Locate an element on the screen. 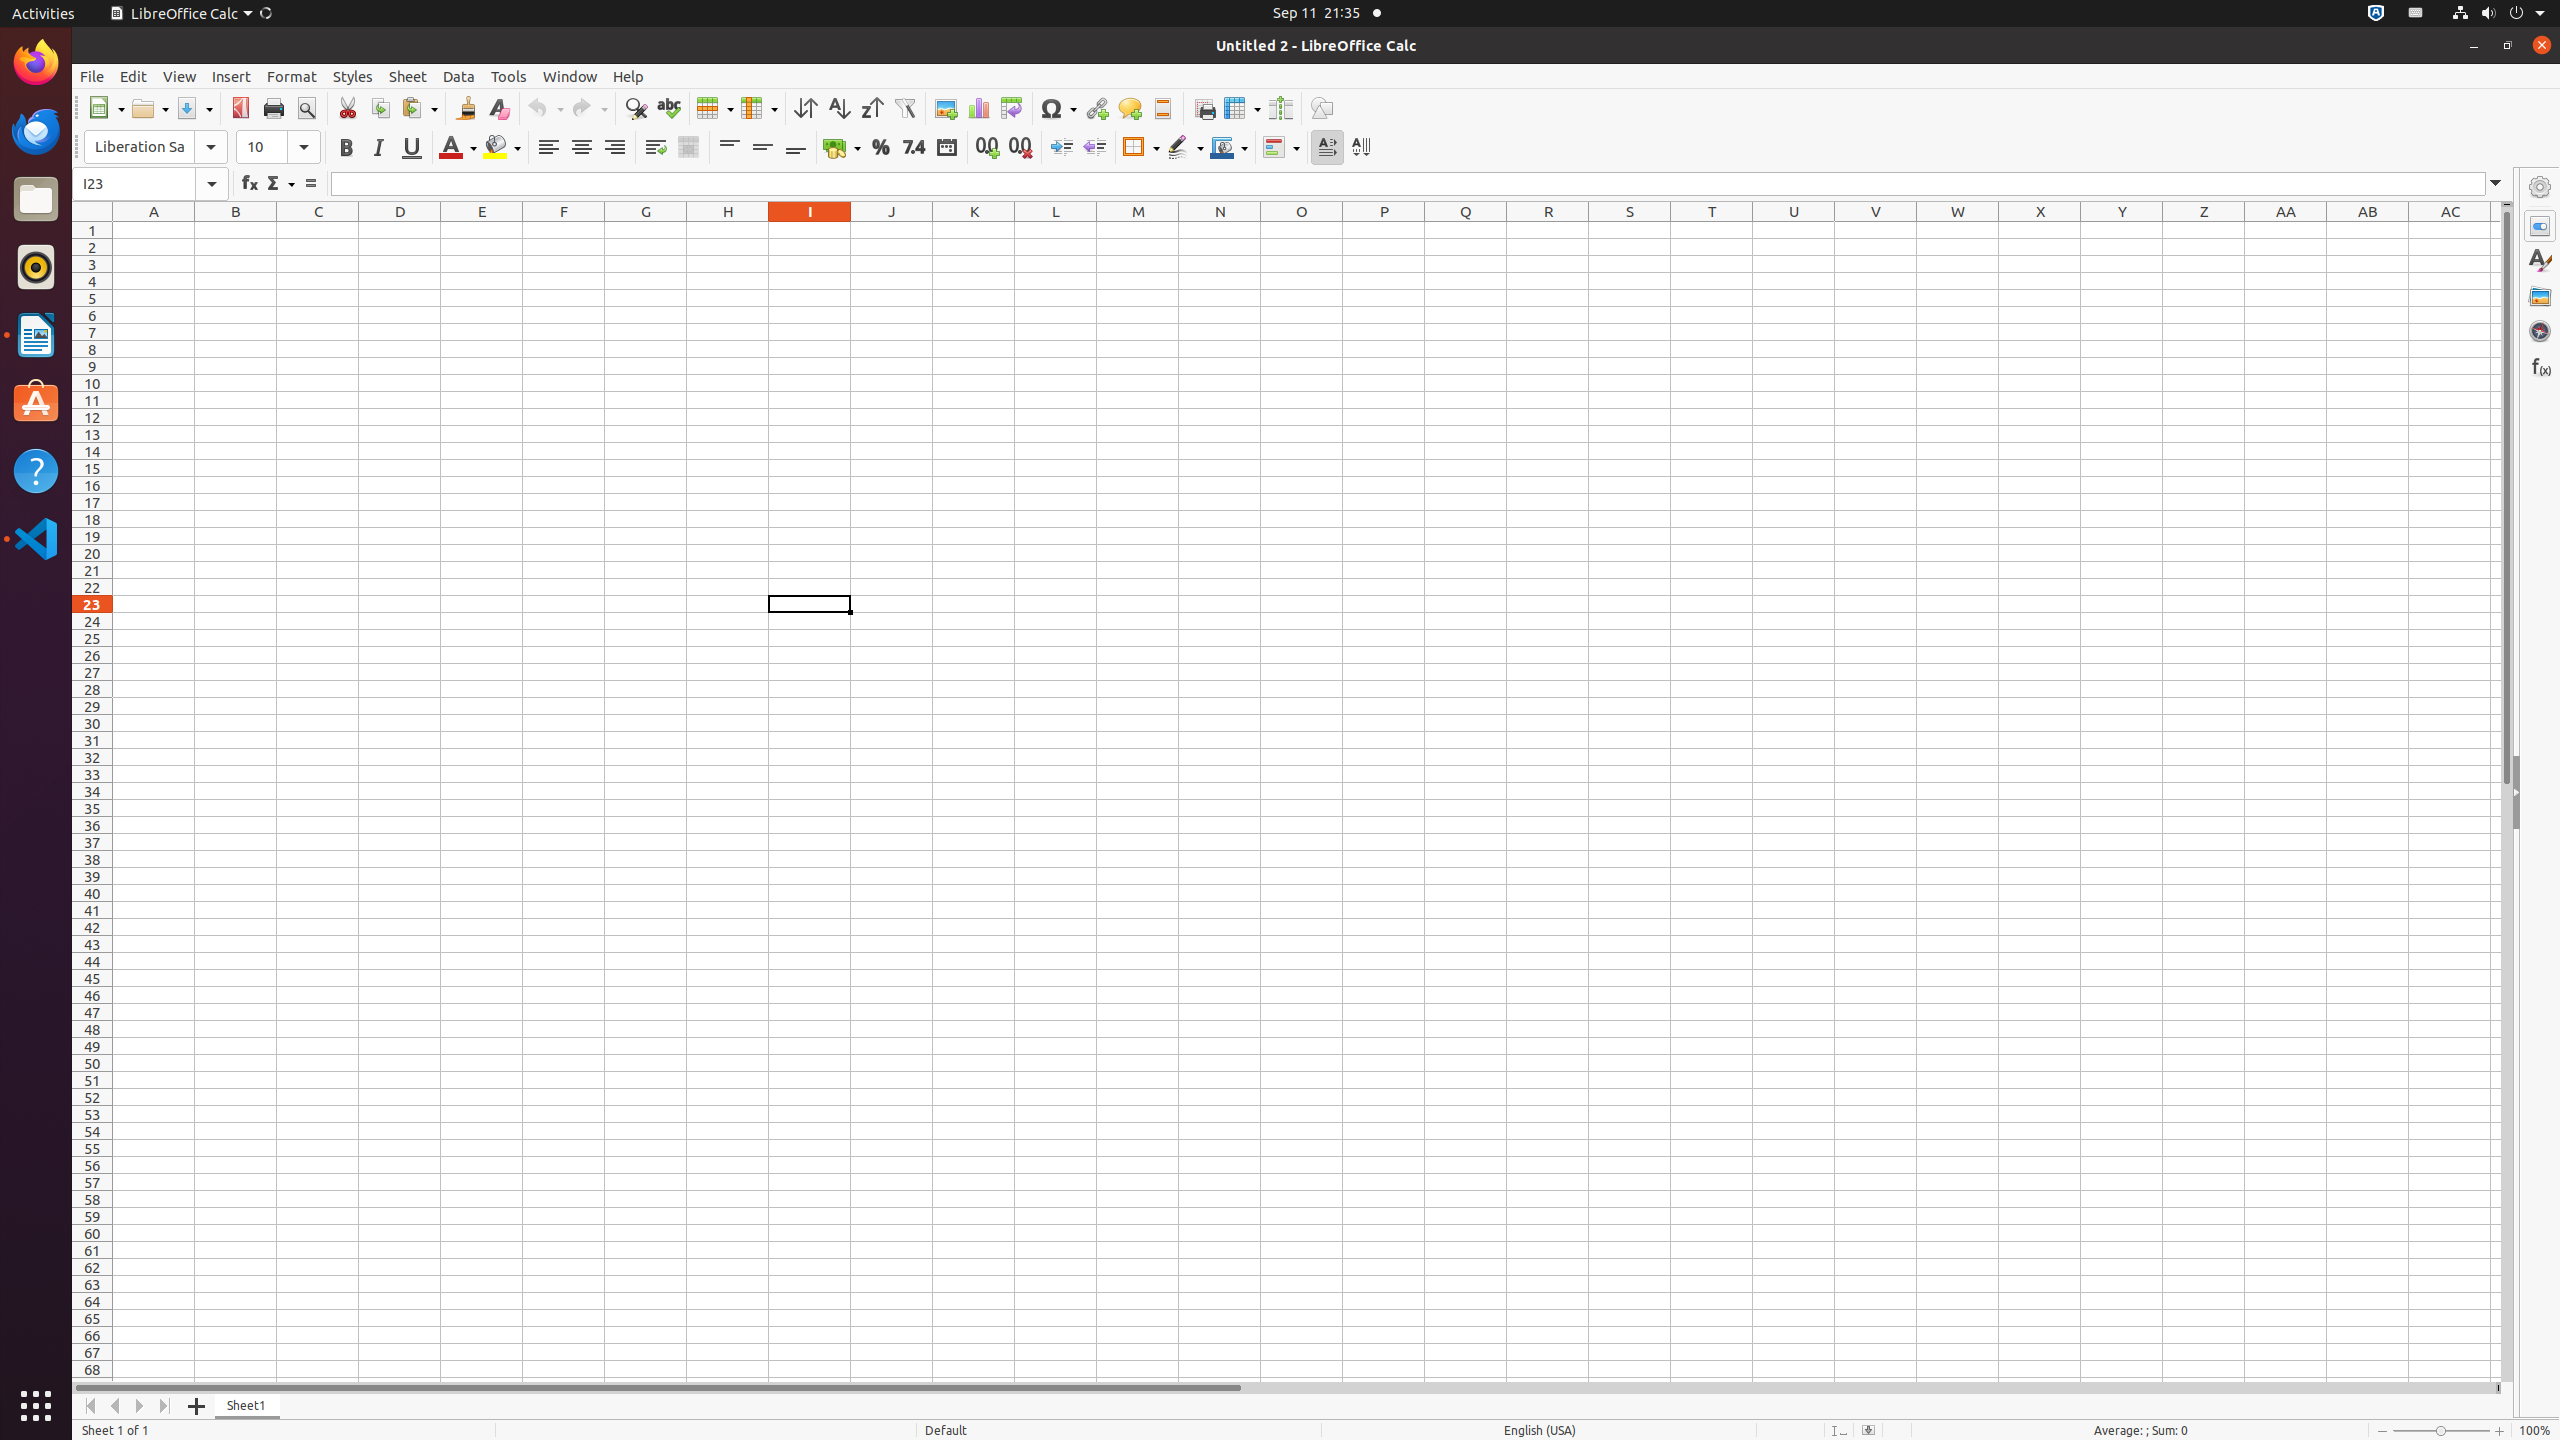 Image resolution: width=2560 pixels, height=1440 pixels. Redo is located at coordinates (589, 108).